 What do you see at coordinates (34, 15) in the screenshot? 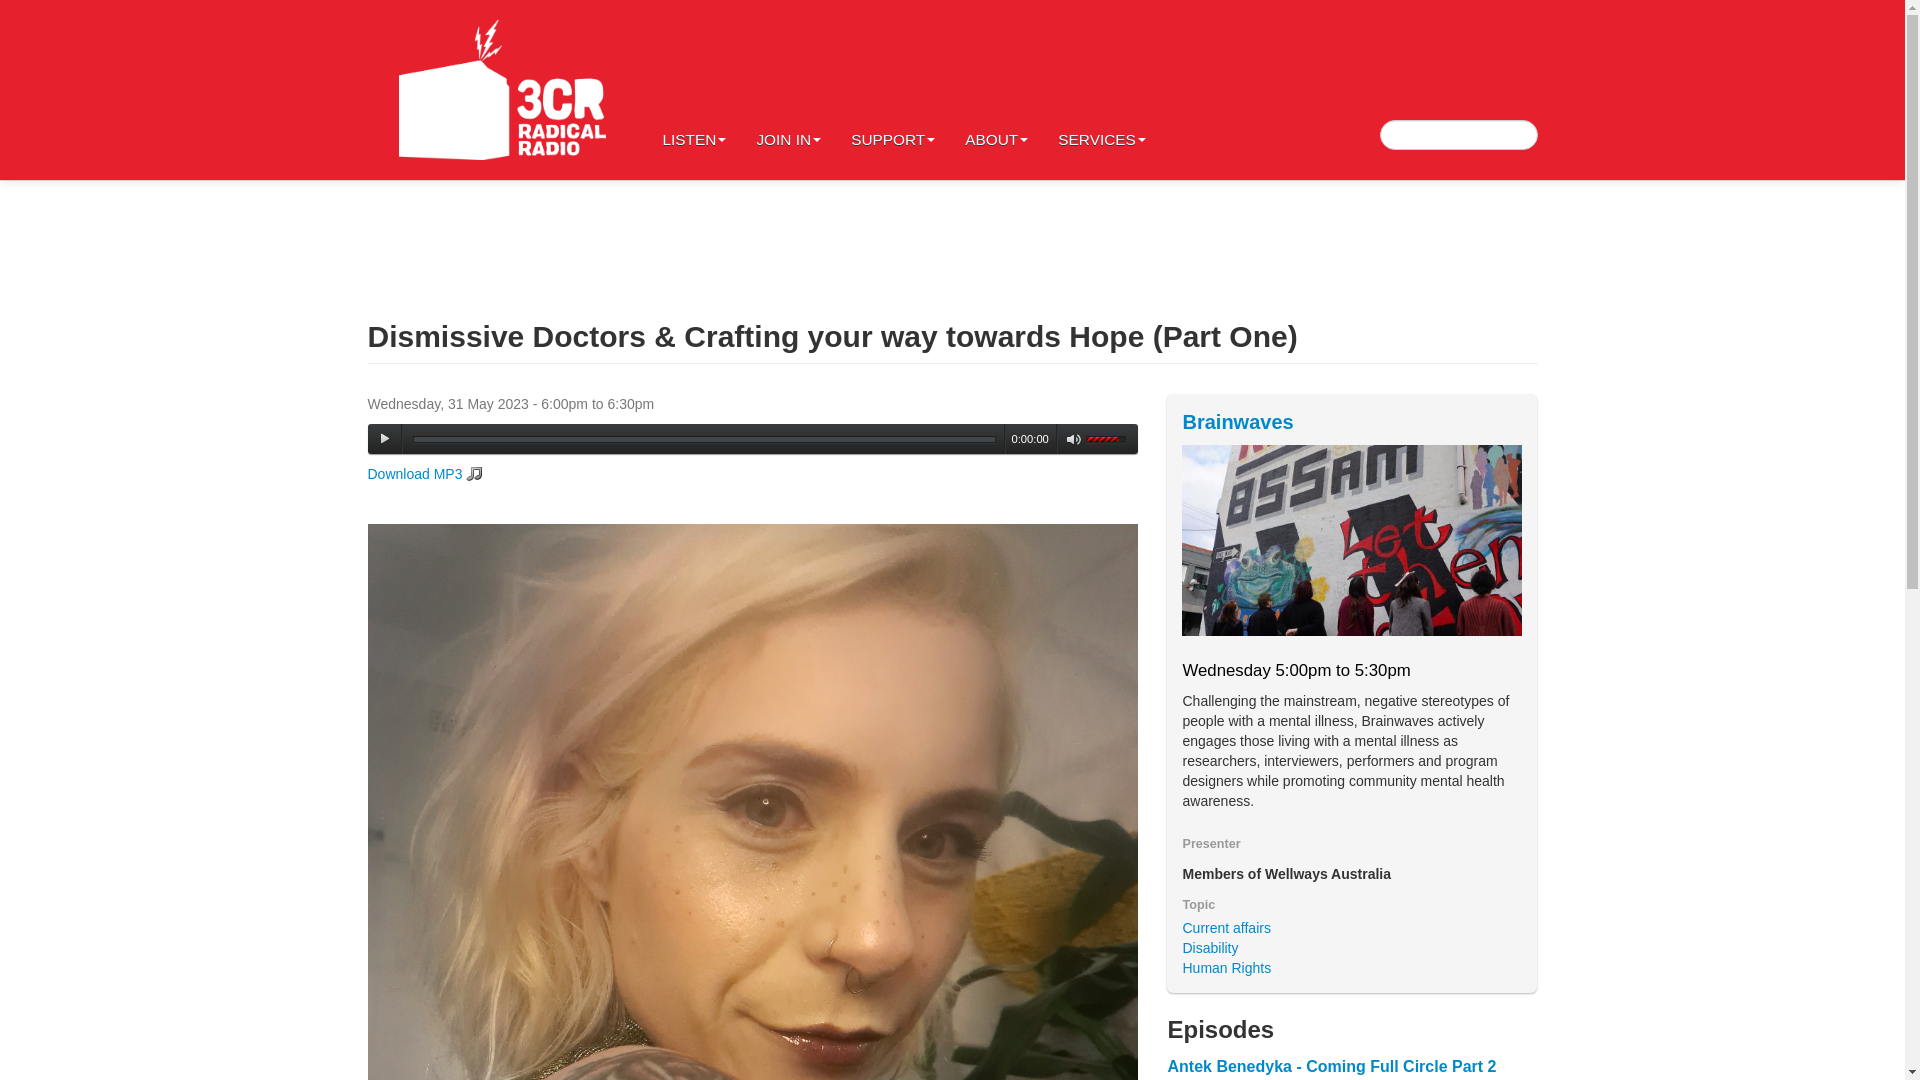
I see `Search` at bounding box center [34, 15].